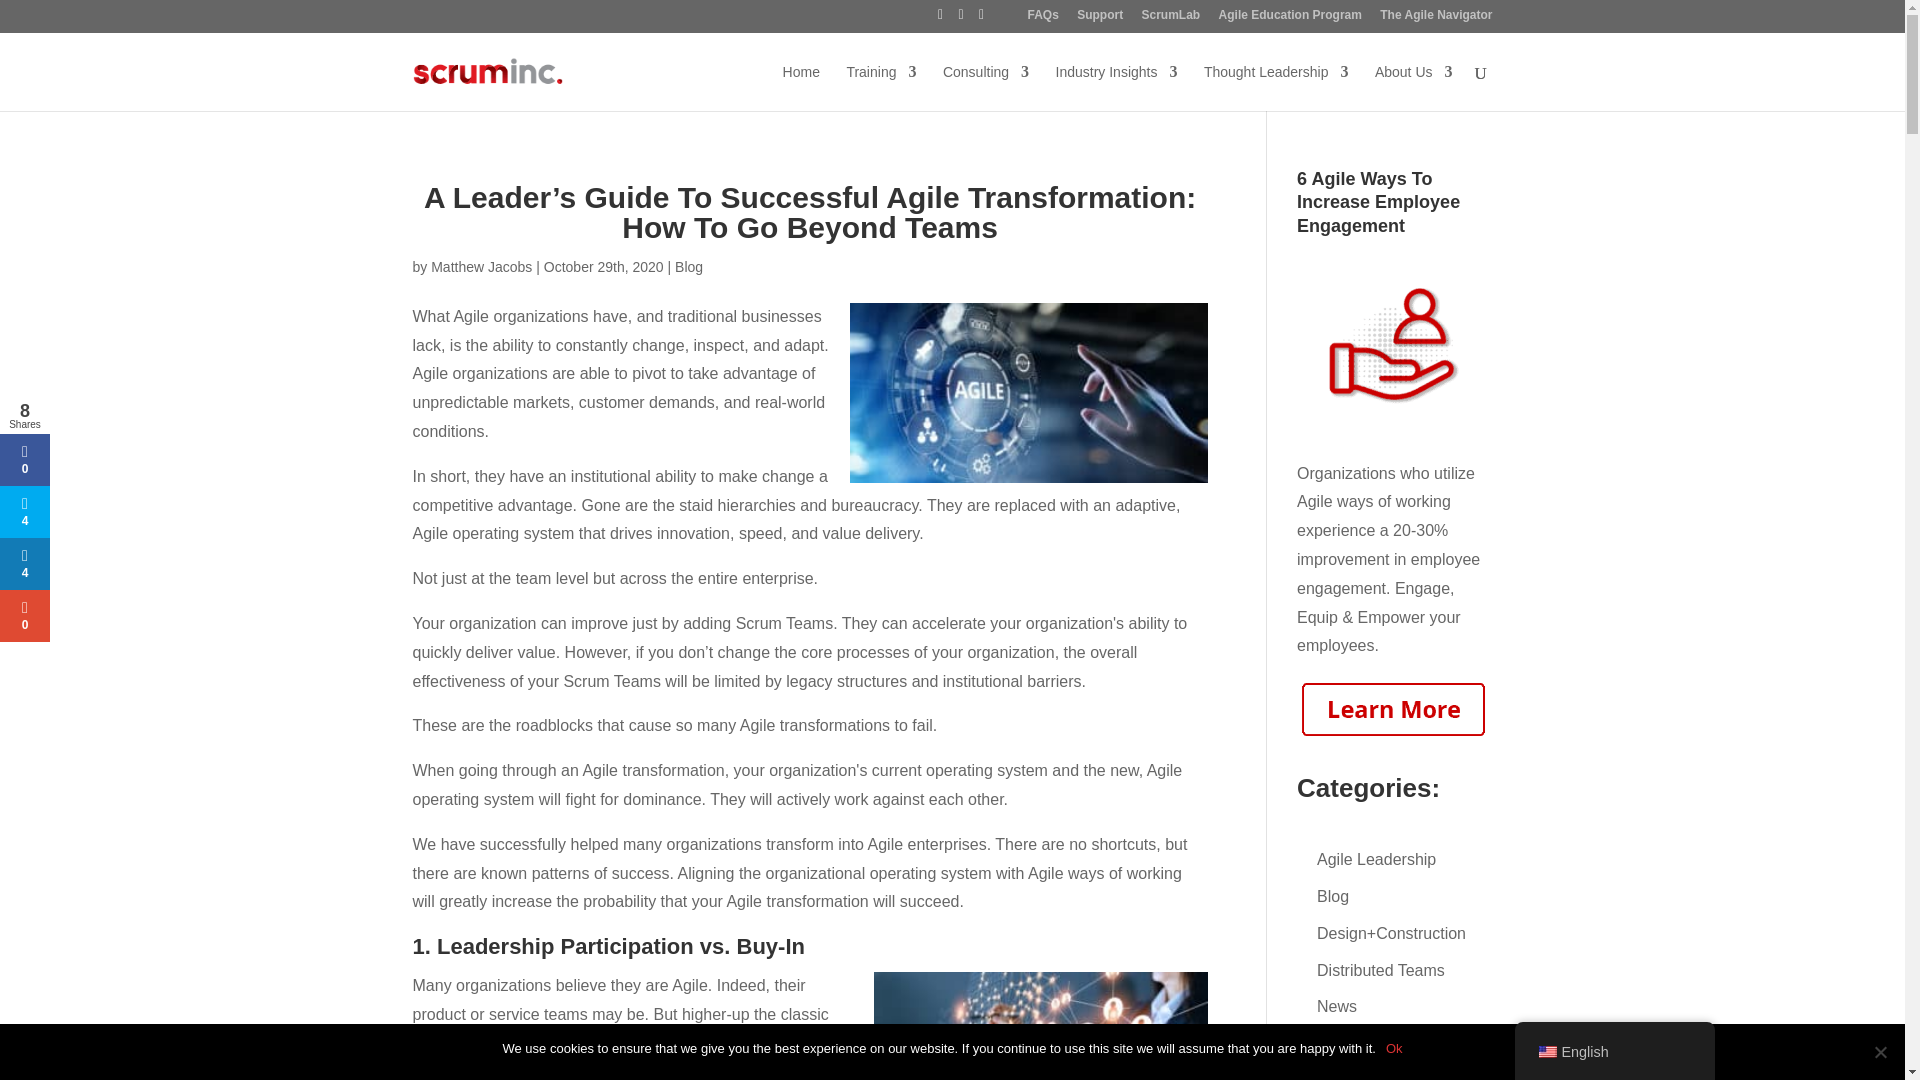 Image resolution: width=1920 pixels, height=1080 pixels. What do you see at coordinates (1290, 19) in the screenshot?
I see `Agile Education Program` at bounding box center [1290, 19].